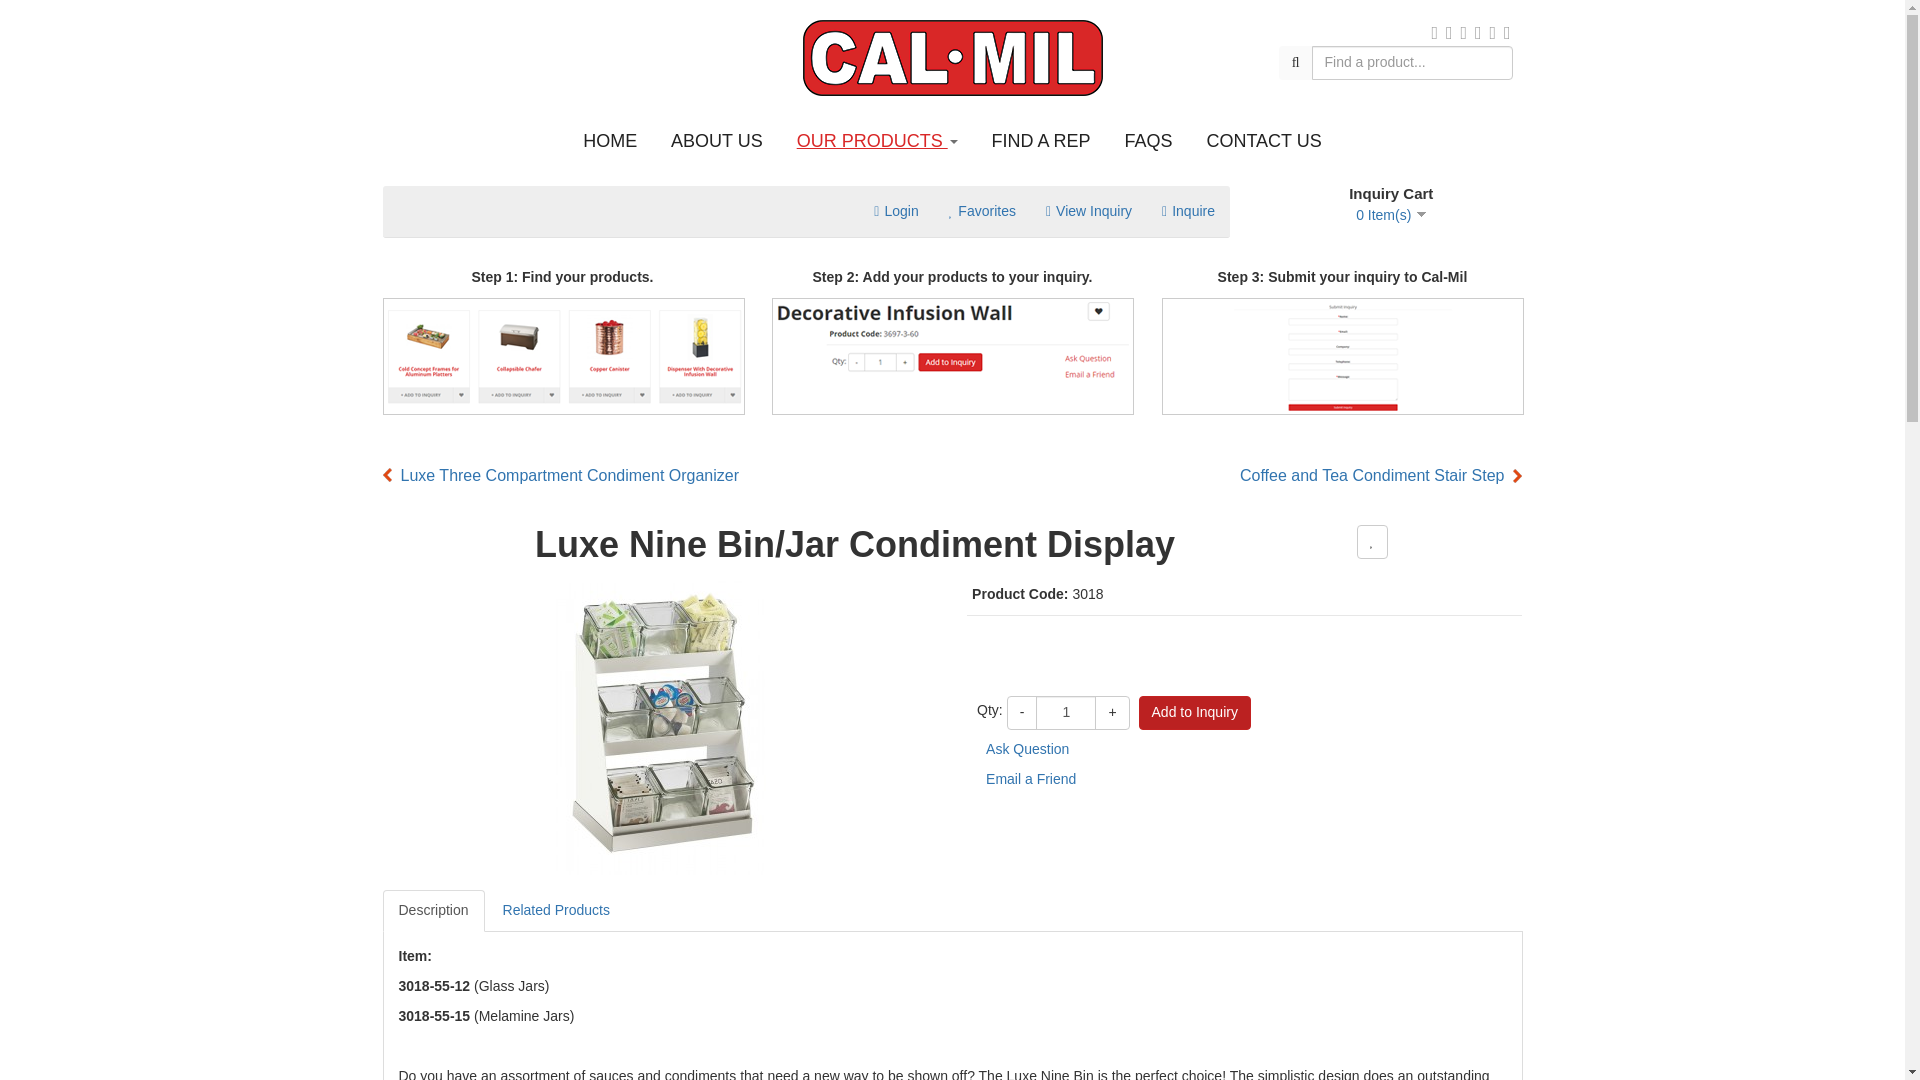 This screenshot has height=1080, width=1920. Describe the element at coordinates (1381, 476) in the screenshot. I see `Coffee and Tea Condiment Stair Step` at that location.